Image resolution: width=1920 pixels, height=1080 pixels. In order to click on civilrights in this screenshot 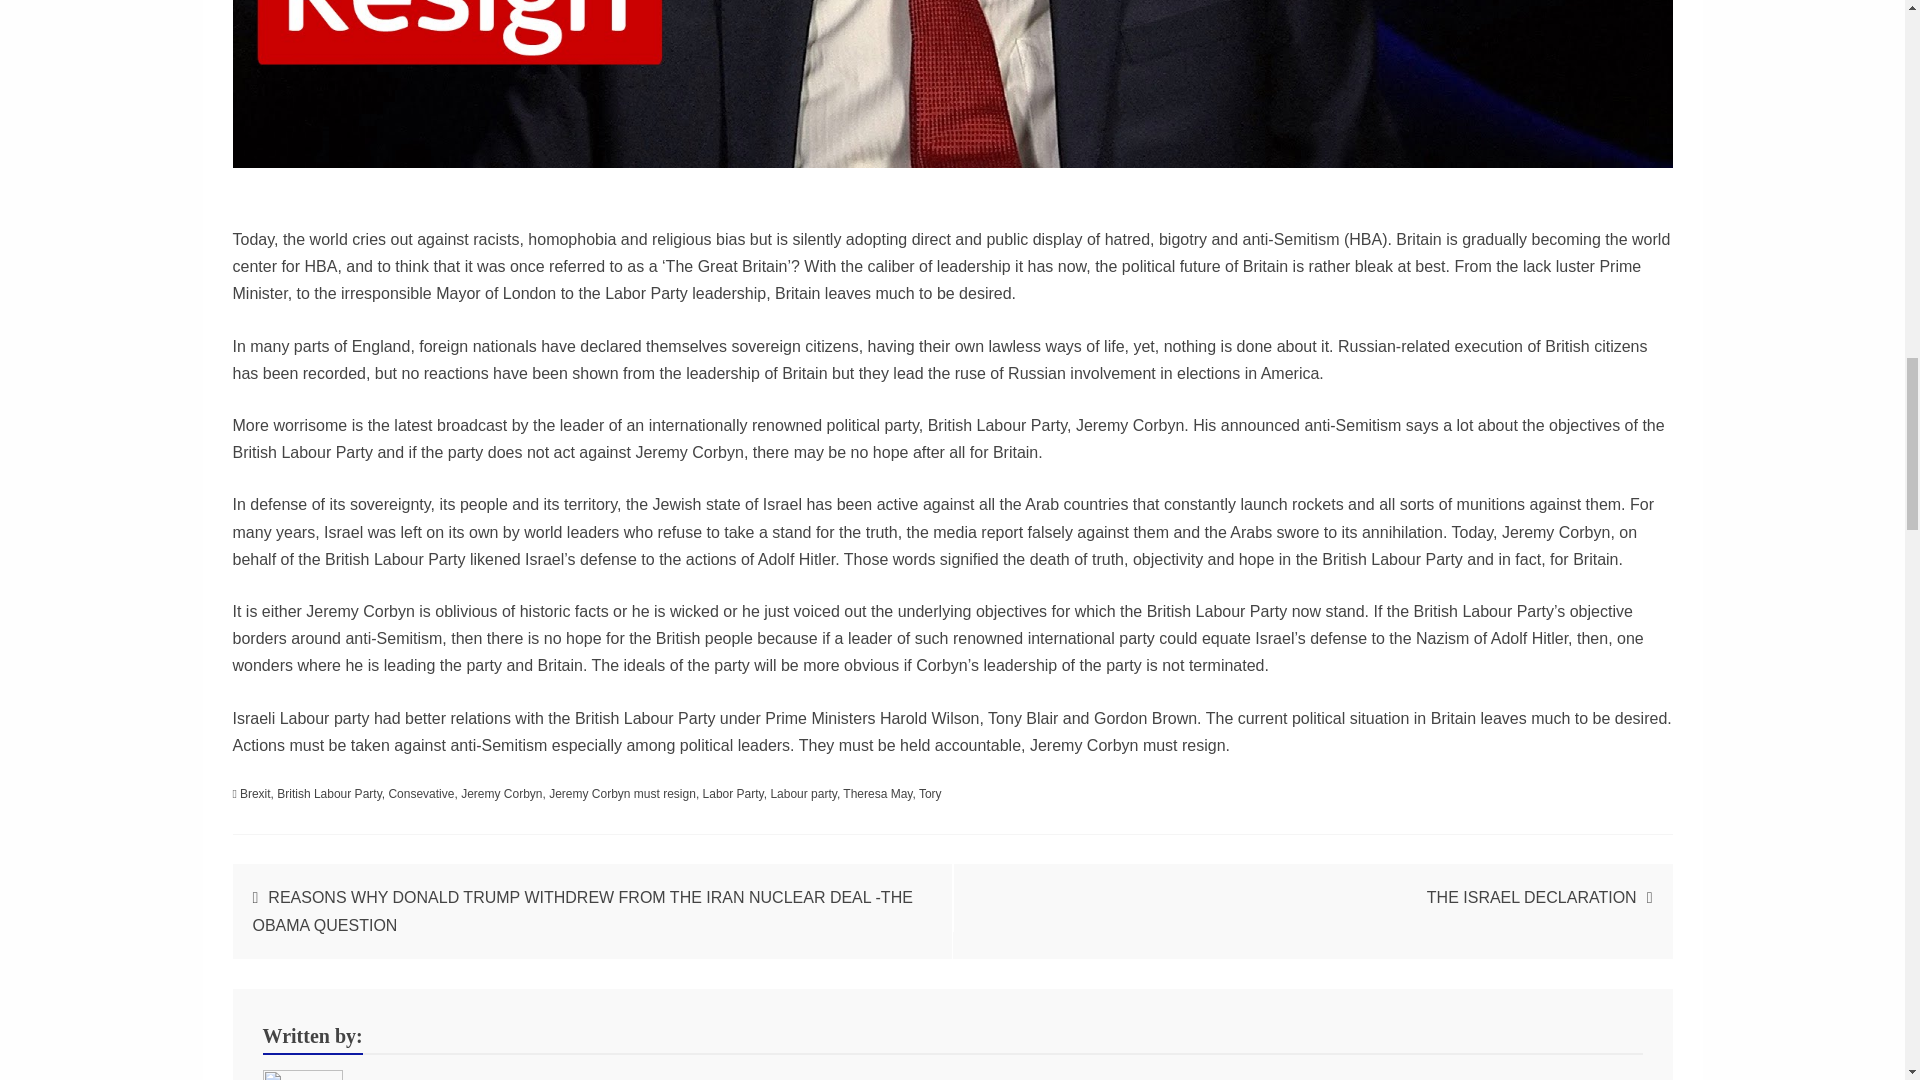, I will do `click(413, 1078)`.